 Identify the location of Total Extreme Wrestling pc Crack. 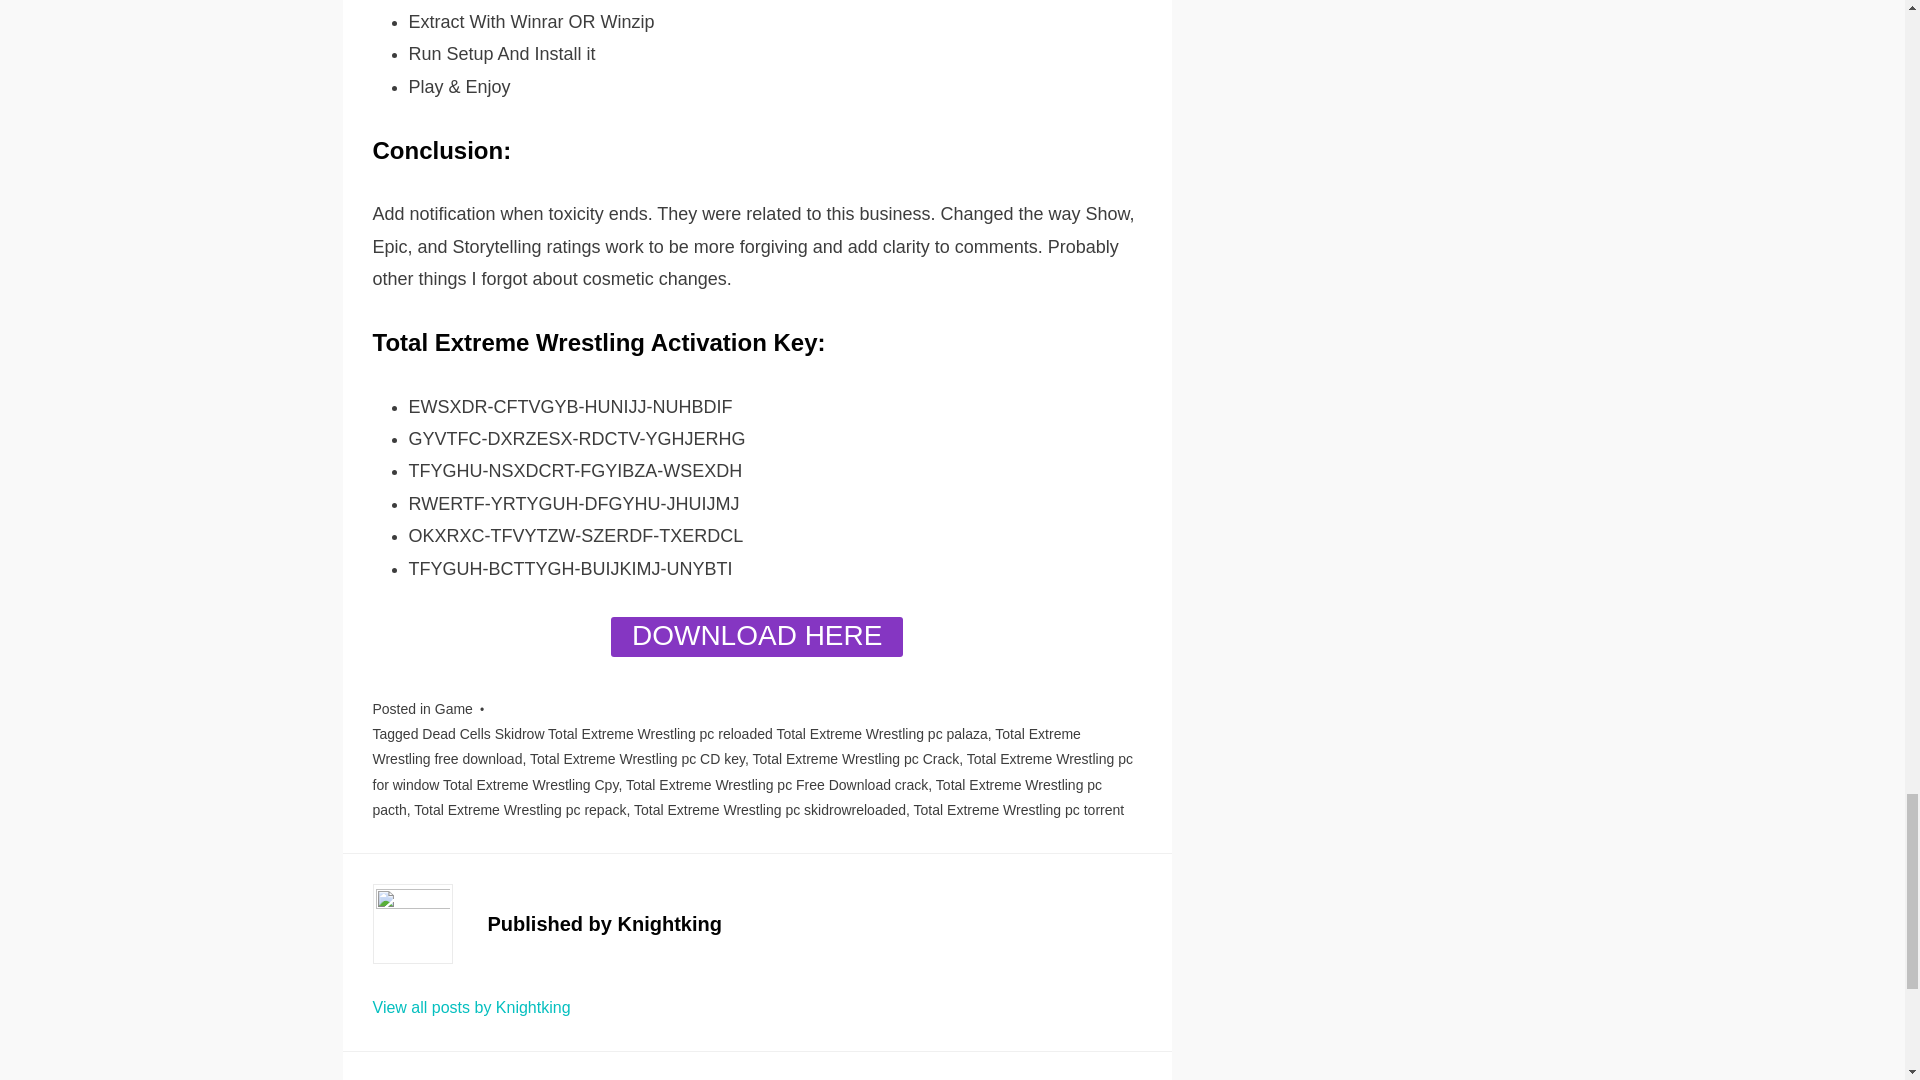
(855, 758).